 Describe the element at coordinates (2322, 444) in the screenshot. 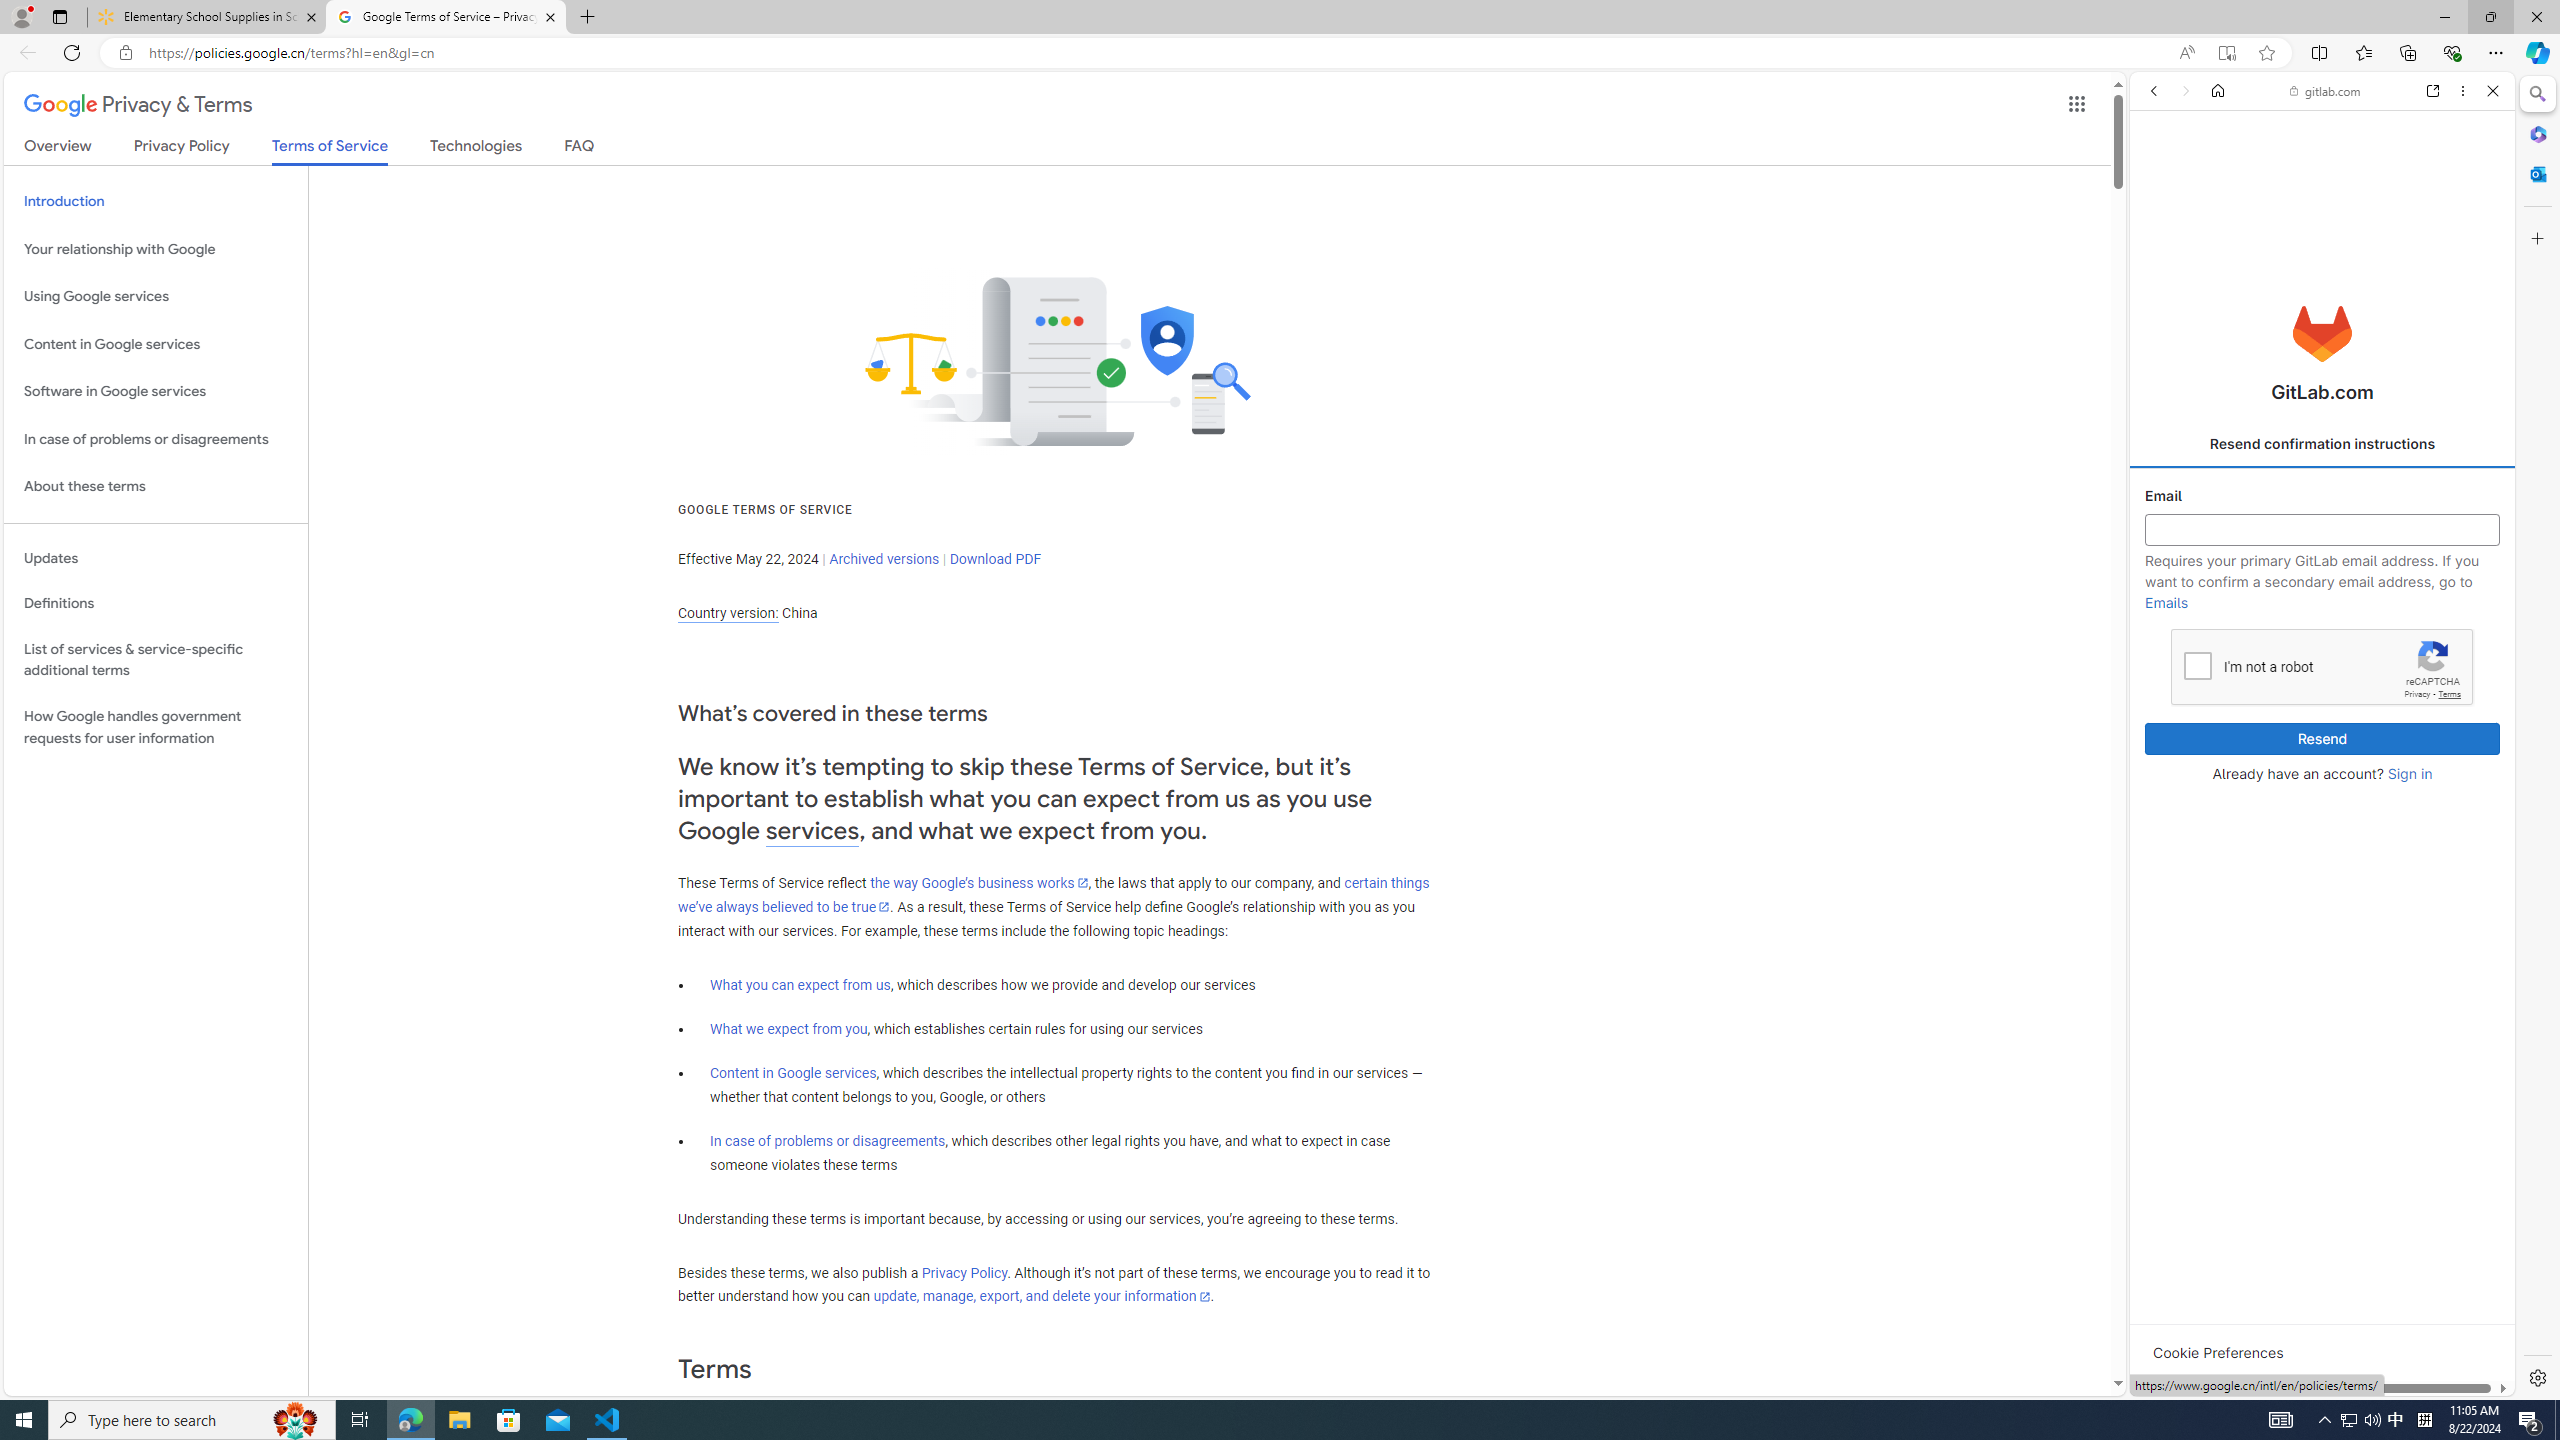

I see `Resend confirmation instructions` at that location.